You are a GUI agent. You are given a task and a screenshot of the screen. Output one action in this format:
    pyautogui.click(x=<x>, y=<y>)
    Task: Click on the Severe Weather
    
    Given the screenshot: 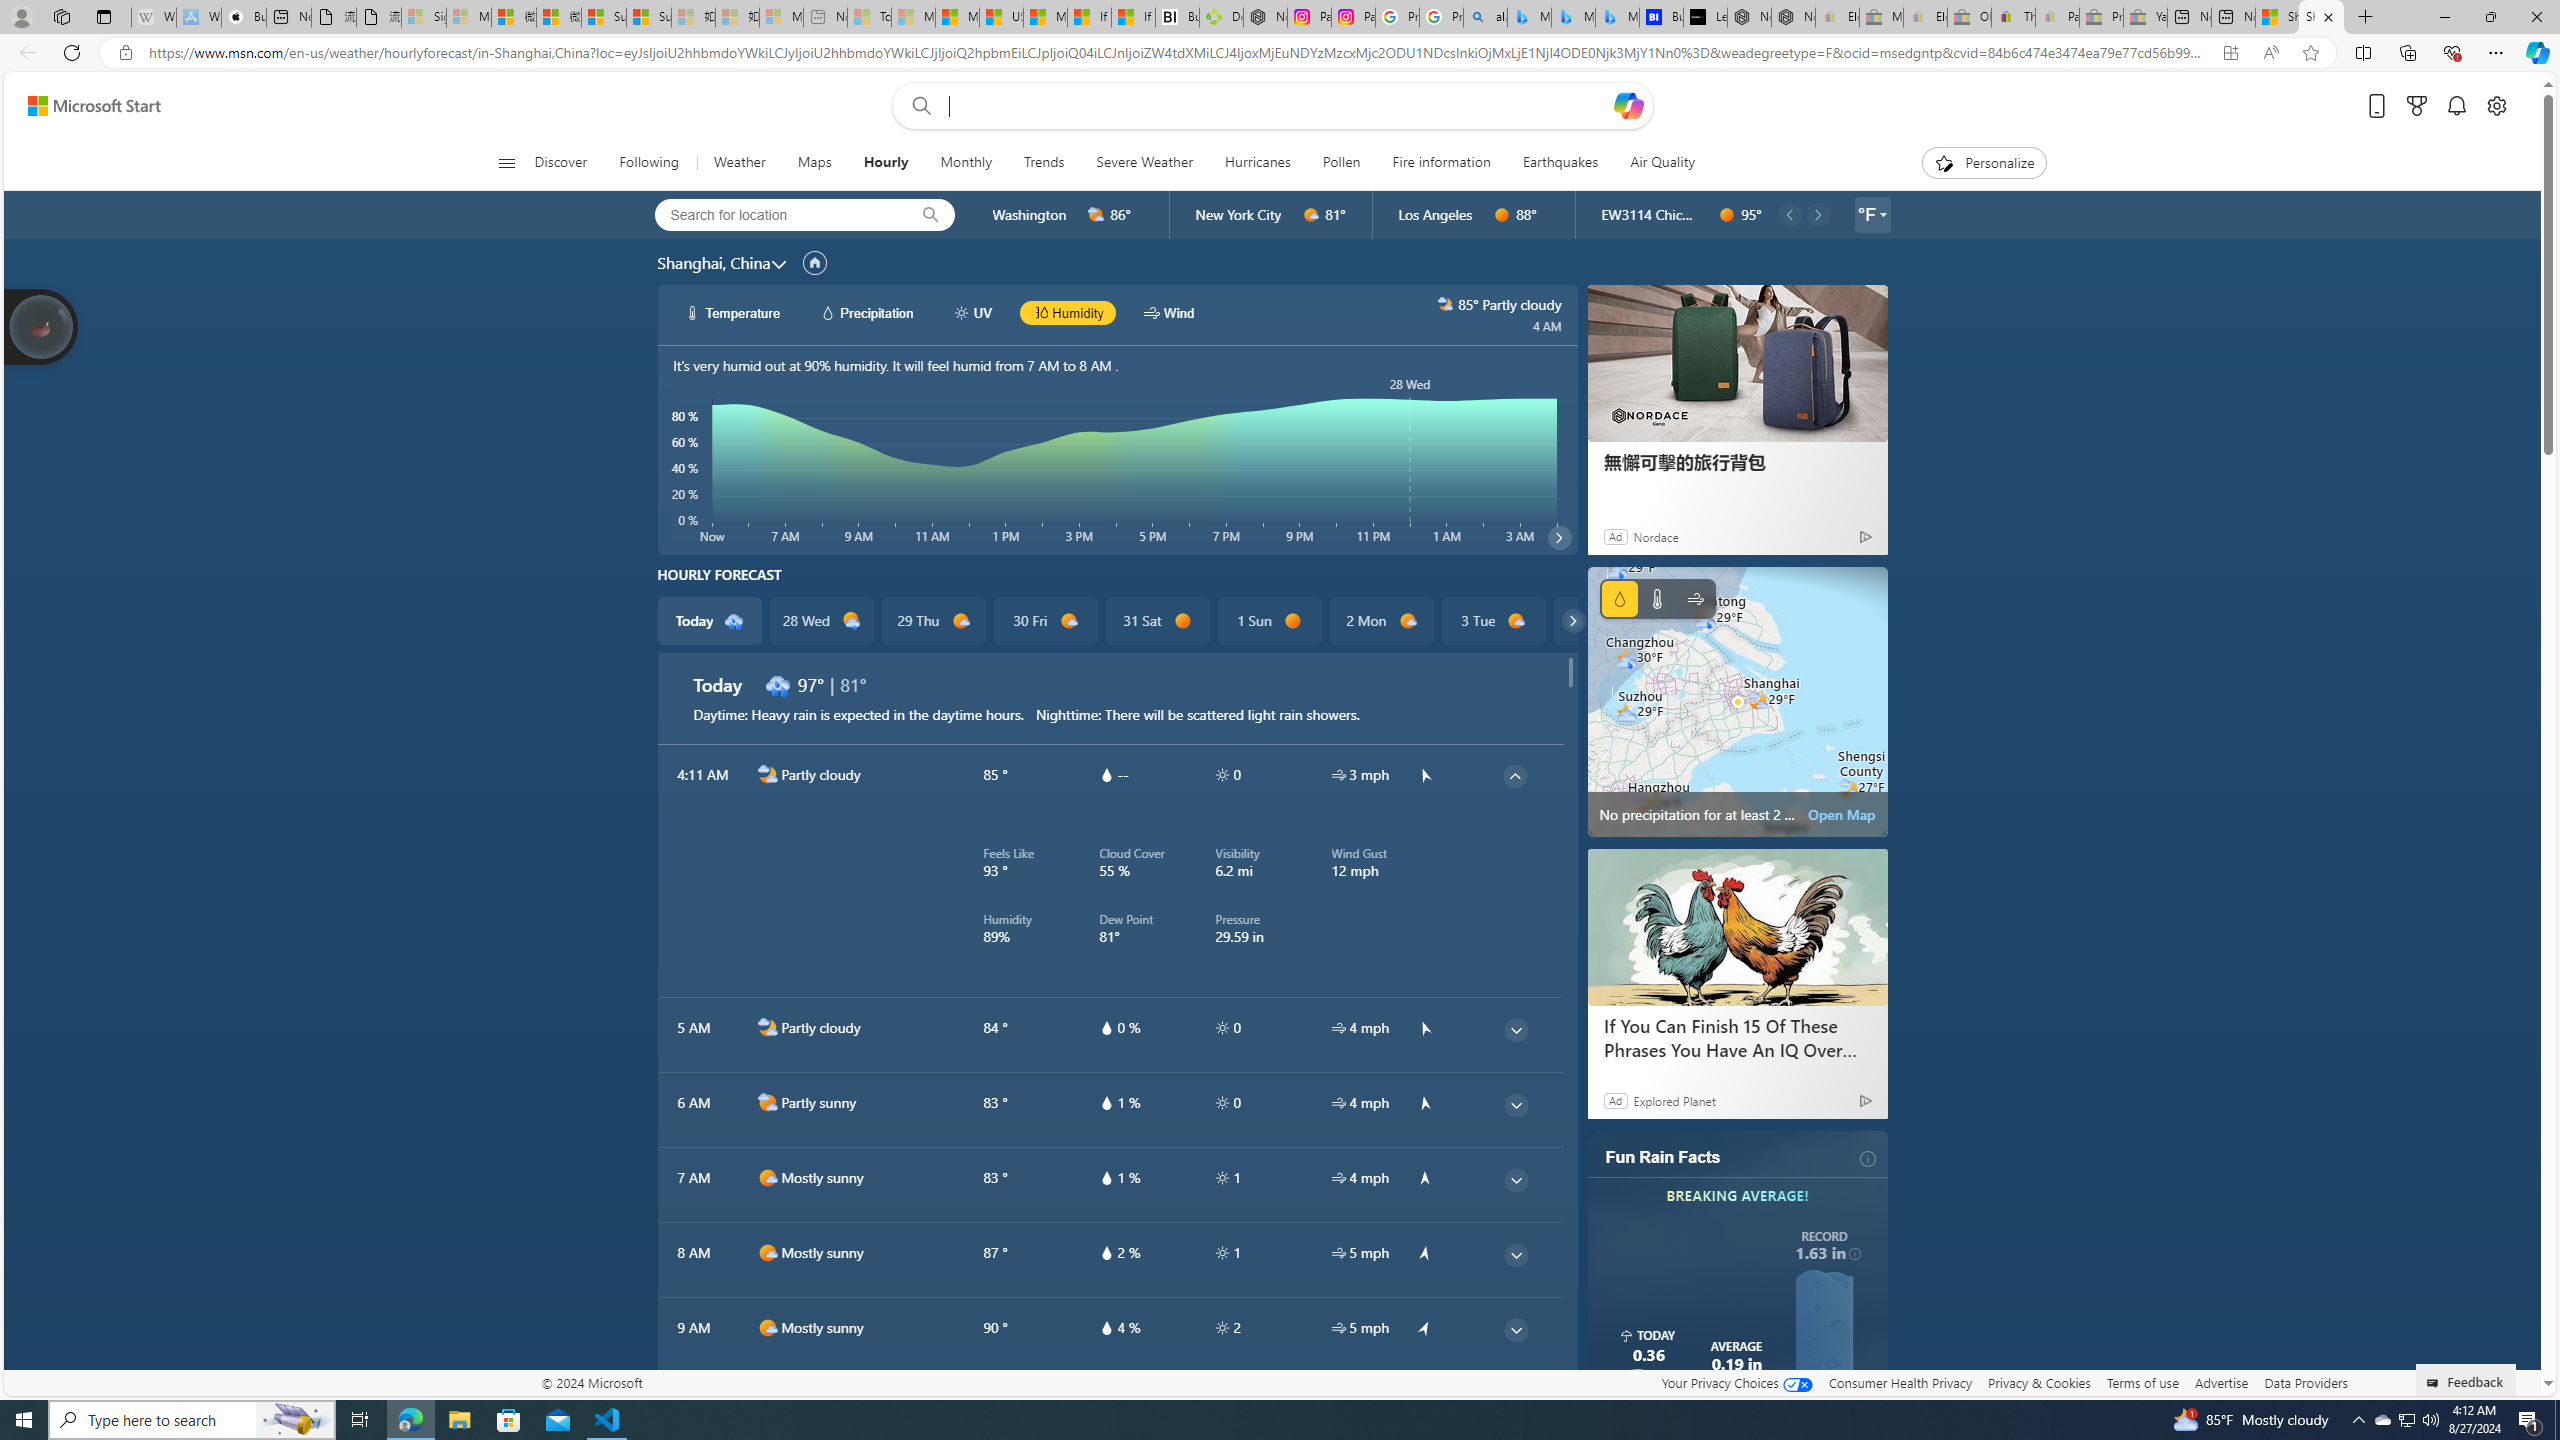 What is the action you would take?
    pyautogui.click(x=1144, y=163)
    